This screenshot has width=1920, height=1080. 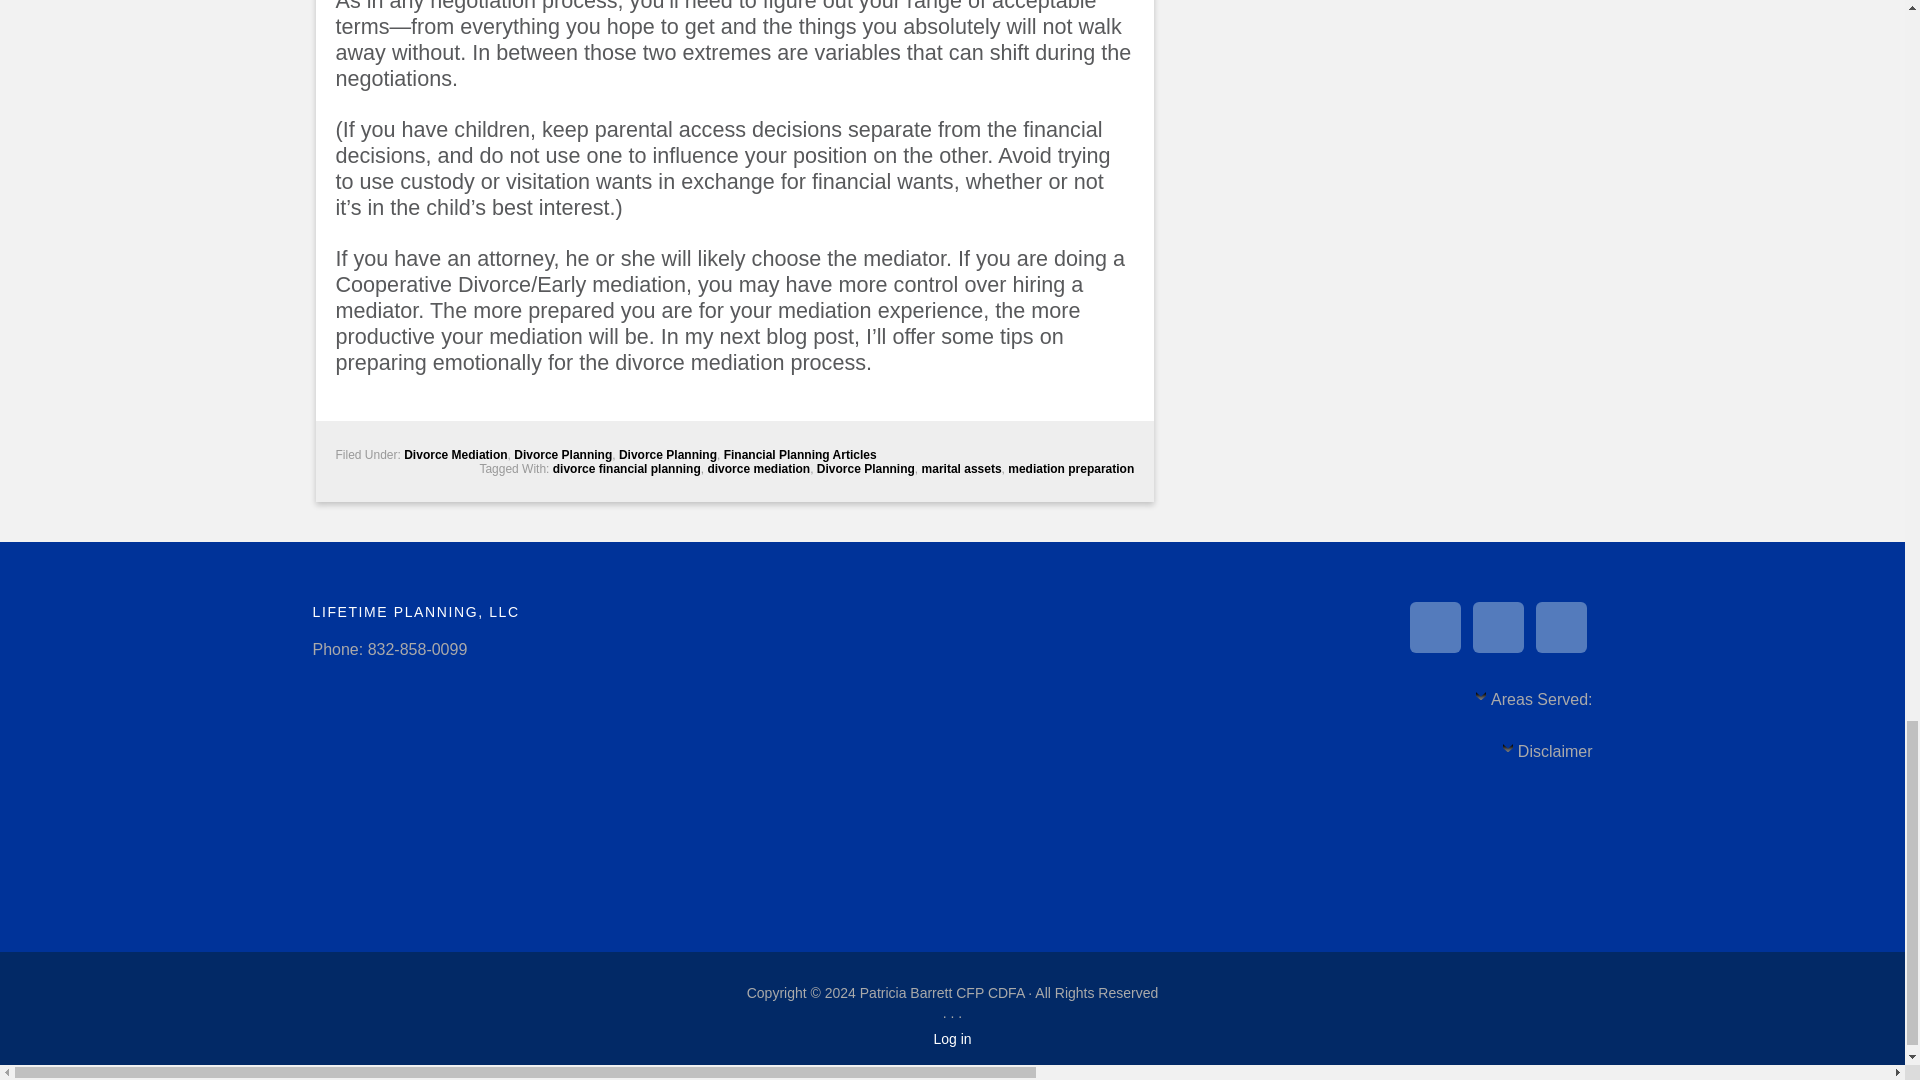 What do you see at coordinates (758, 469) in the screenshot?
I see `divorce mediation` at bounding box center [758, 469].